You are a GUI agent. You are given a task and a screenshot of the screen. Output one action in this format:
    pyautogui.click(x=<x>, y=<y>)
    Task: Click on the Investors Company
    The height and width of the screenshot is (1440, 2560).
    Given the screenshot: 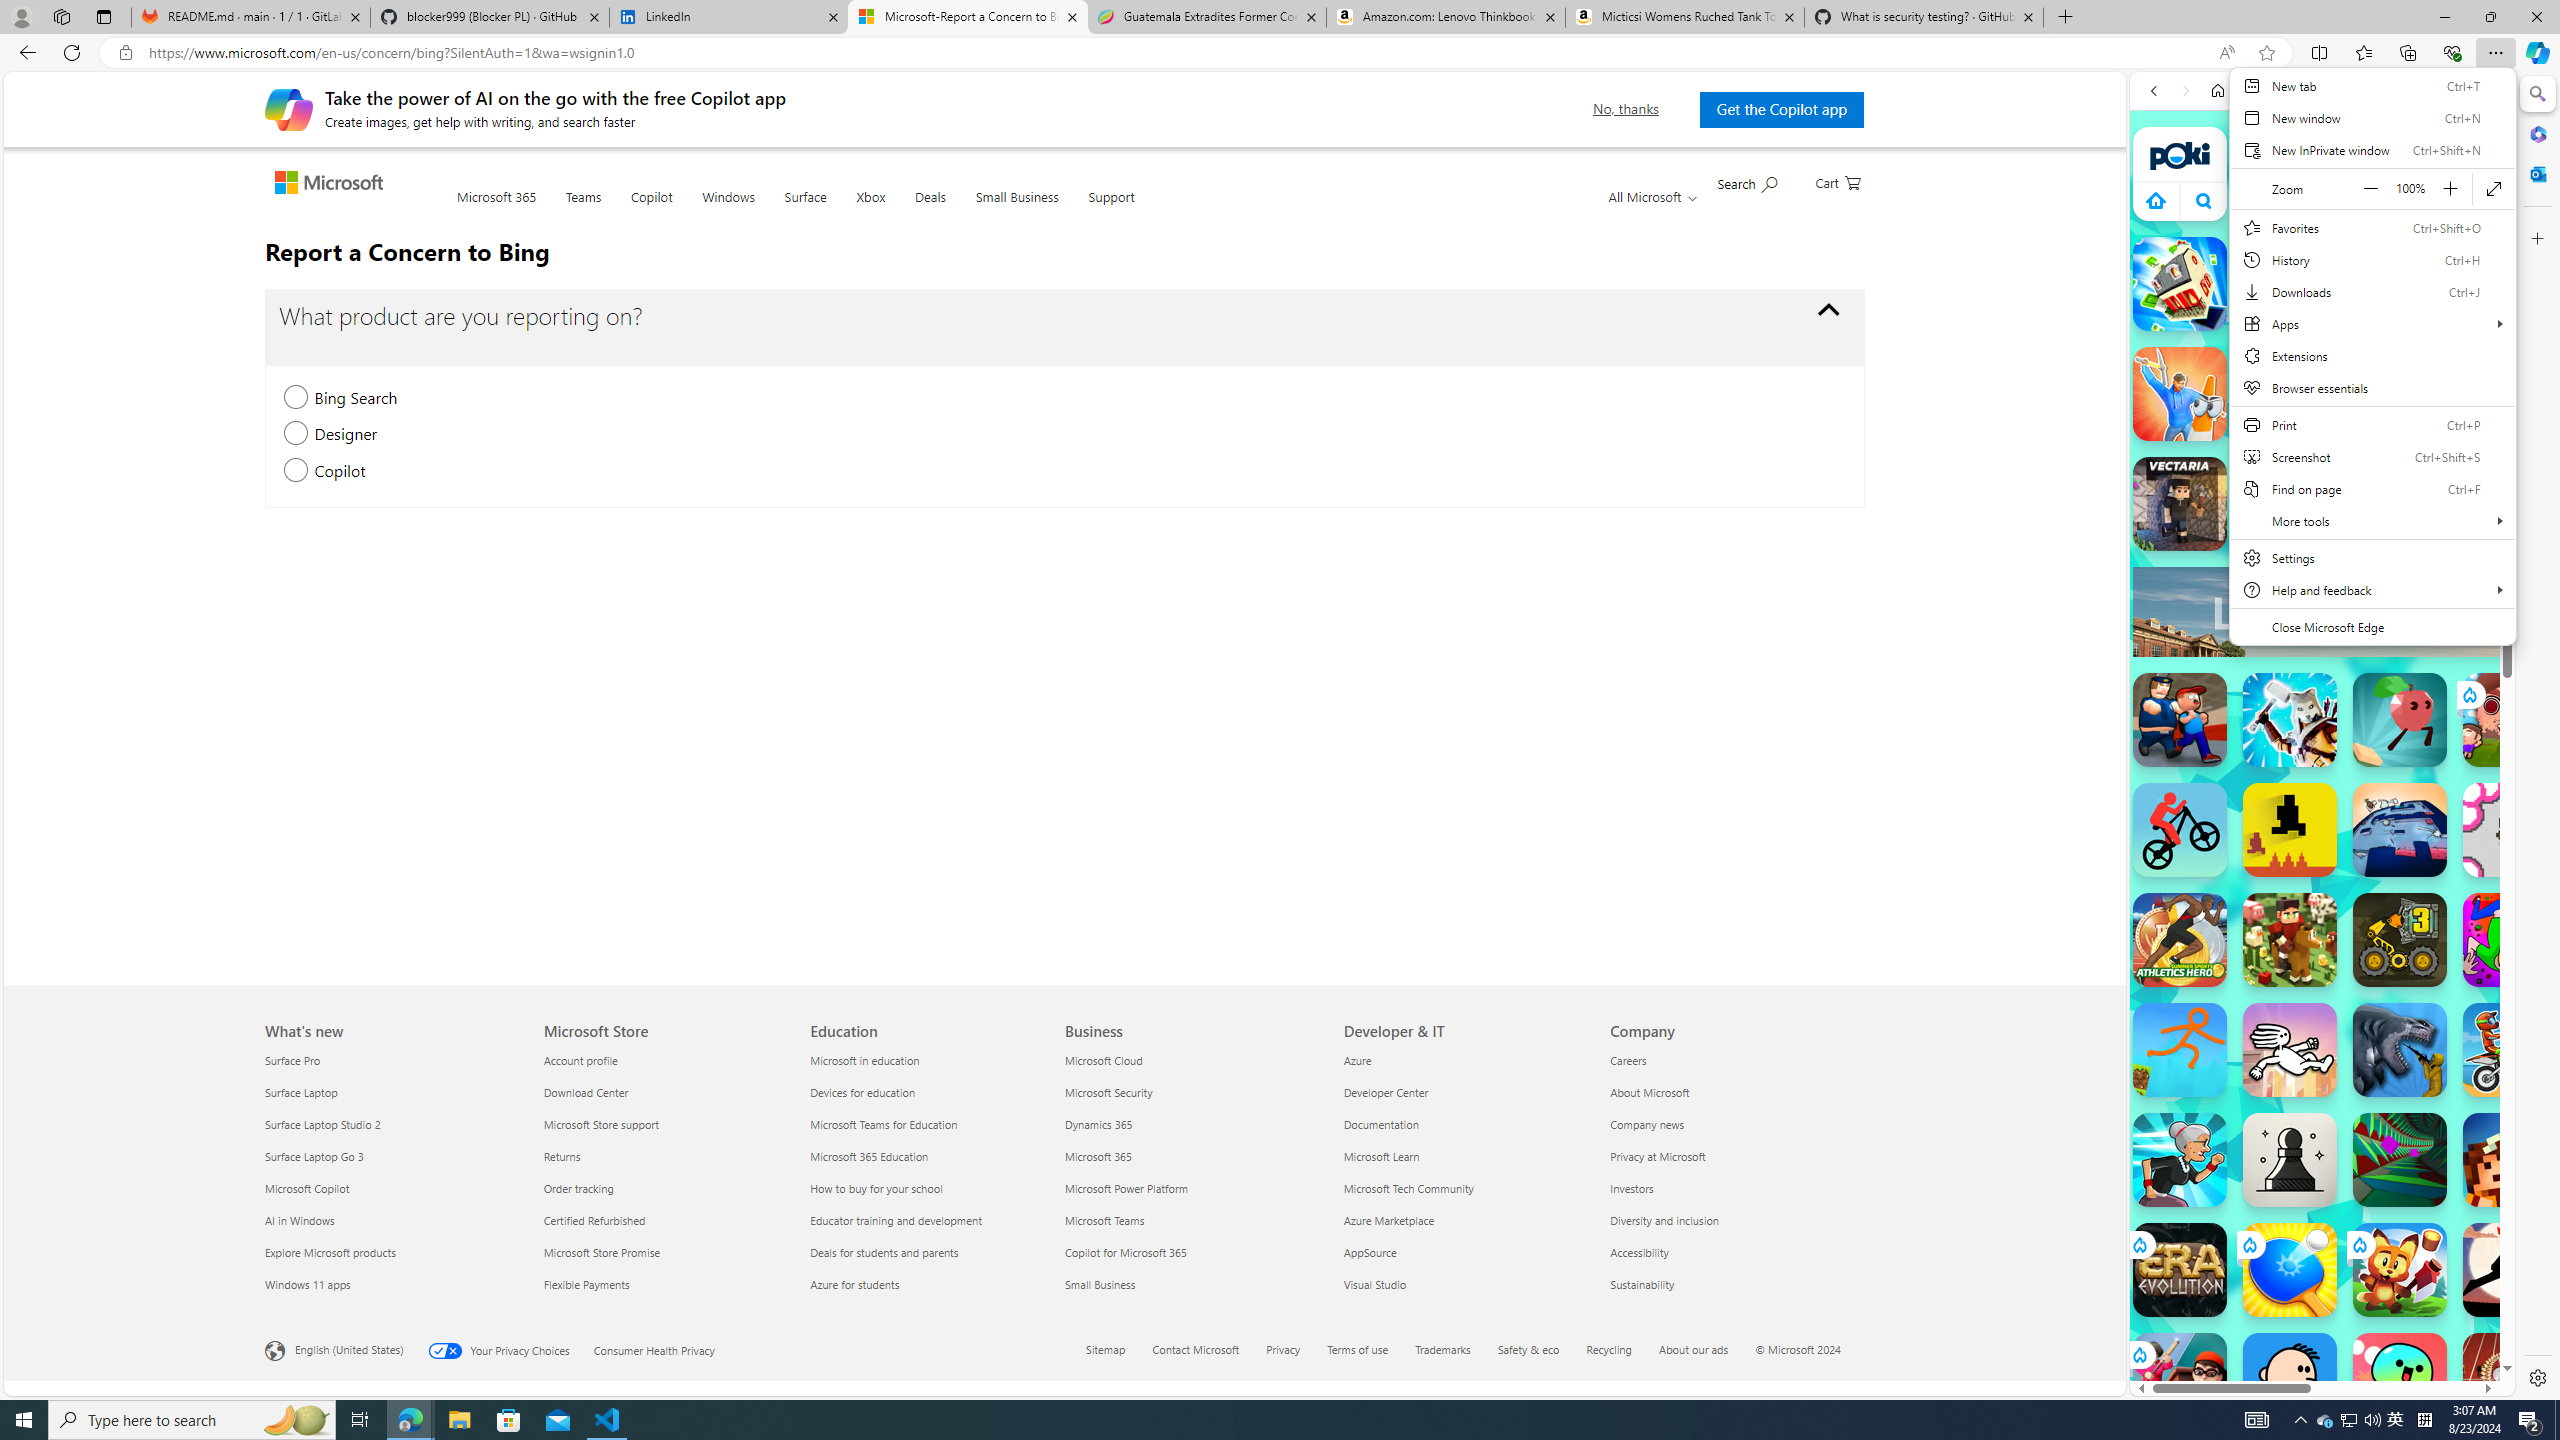 What is the action you would take?
    pyautogui.click(x=1632, y=1188)
    